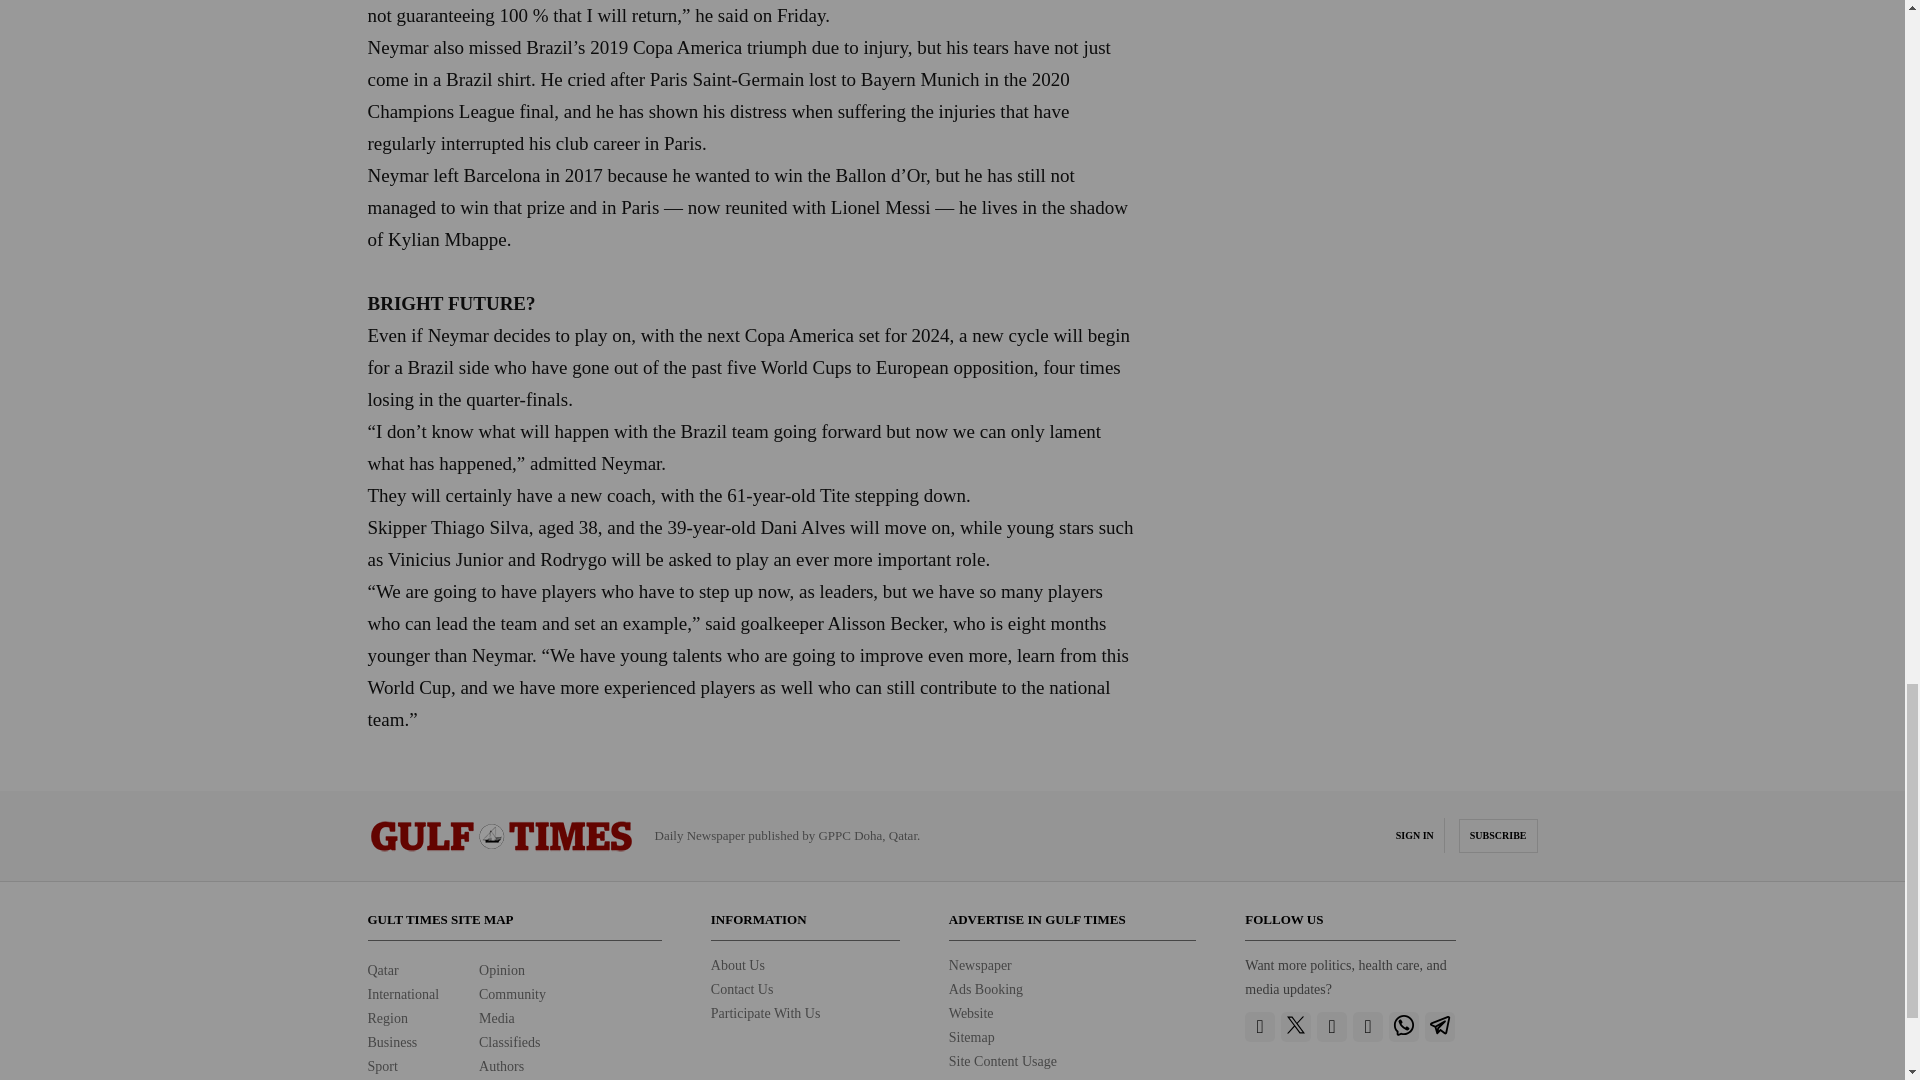 This screenshot has height=1080, width=1920. What do you see at coordinates (737, 965) in the screenshot?
I see `About Us` at bounding box center [737, 965].